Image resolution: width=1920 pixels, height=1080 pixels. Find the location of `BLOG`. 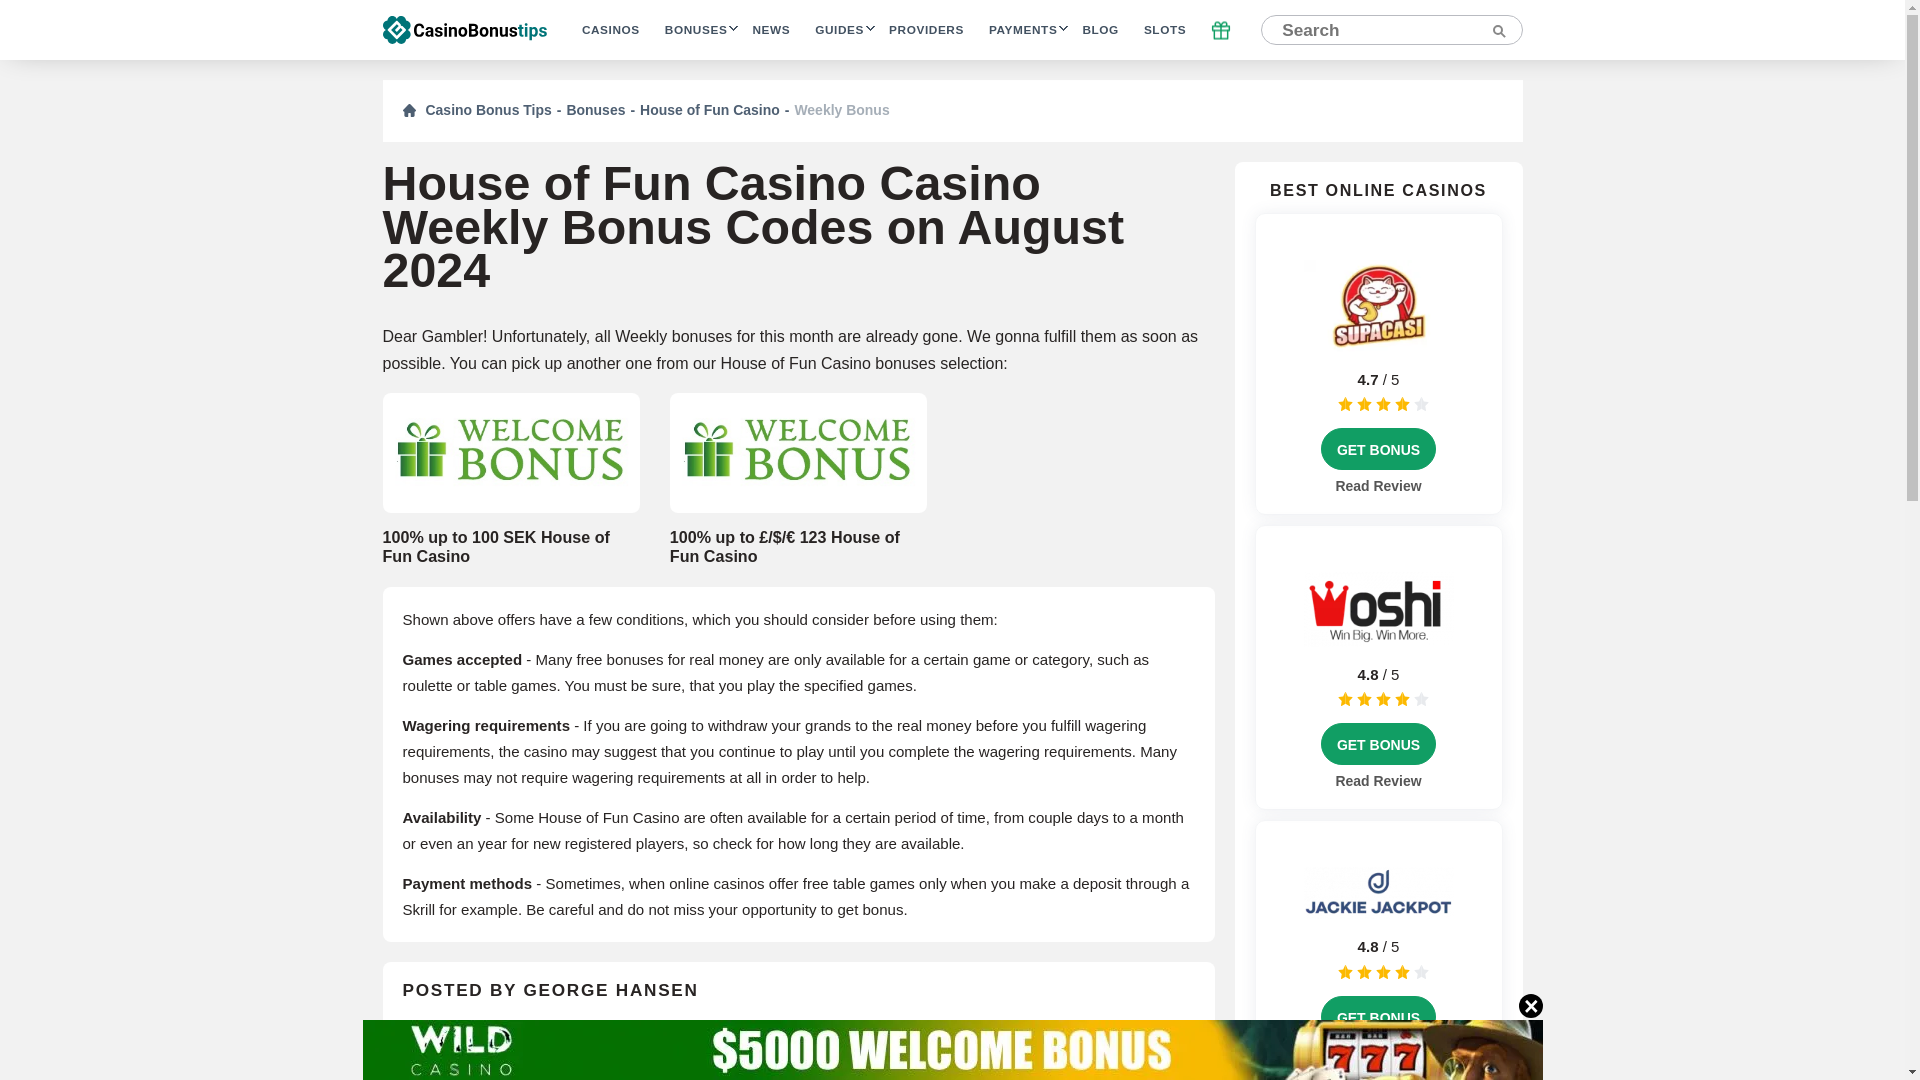

BLOG is located at coordinates (1100, 30).